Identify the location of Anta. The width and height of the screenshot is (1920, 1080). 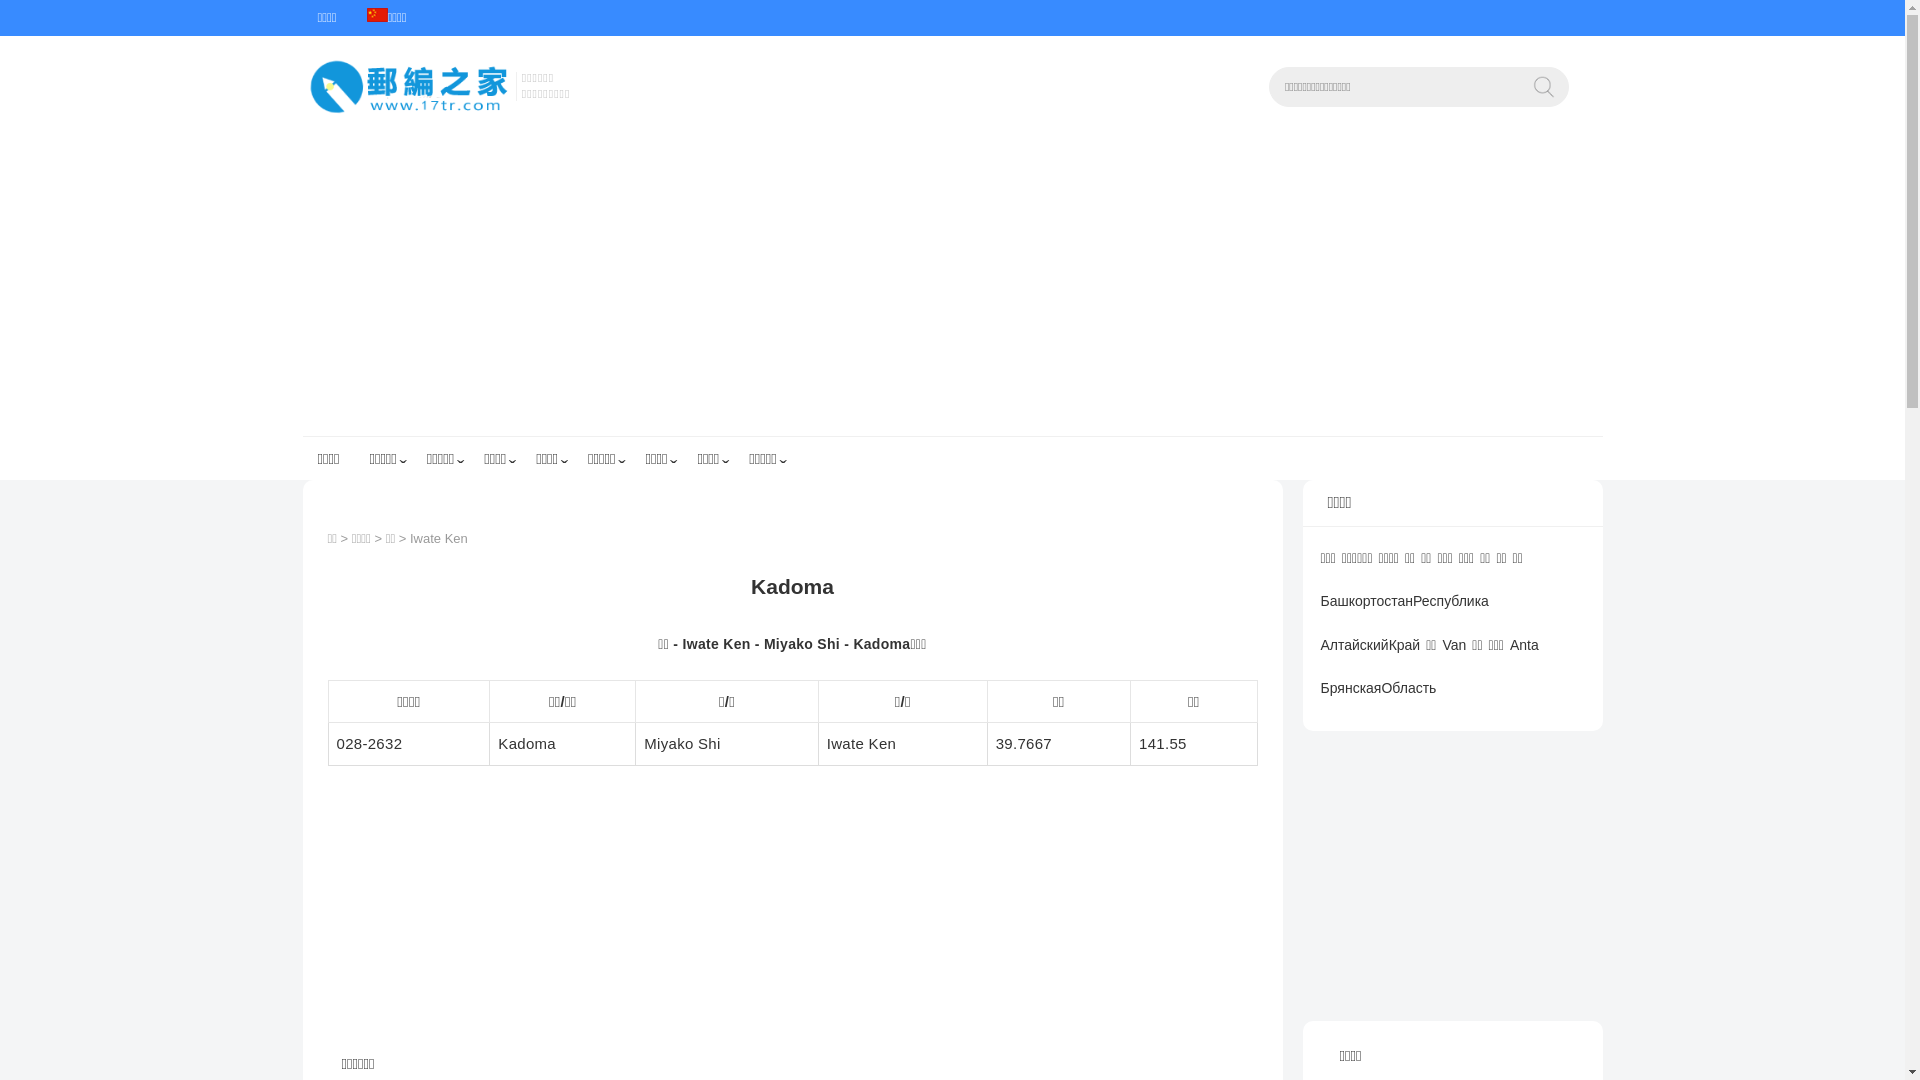
(1524, 658).